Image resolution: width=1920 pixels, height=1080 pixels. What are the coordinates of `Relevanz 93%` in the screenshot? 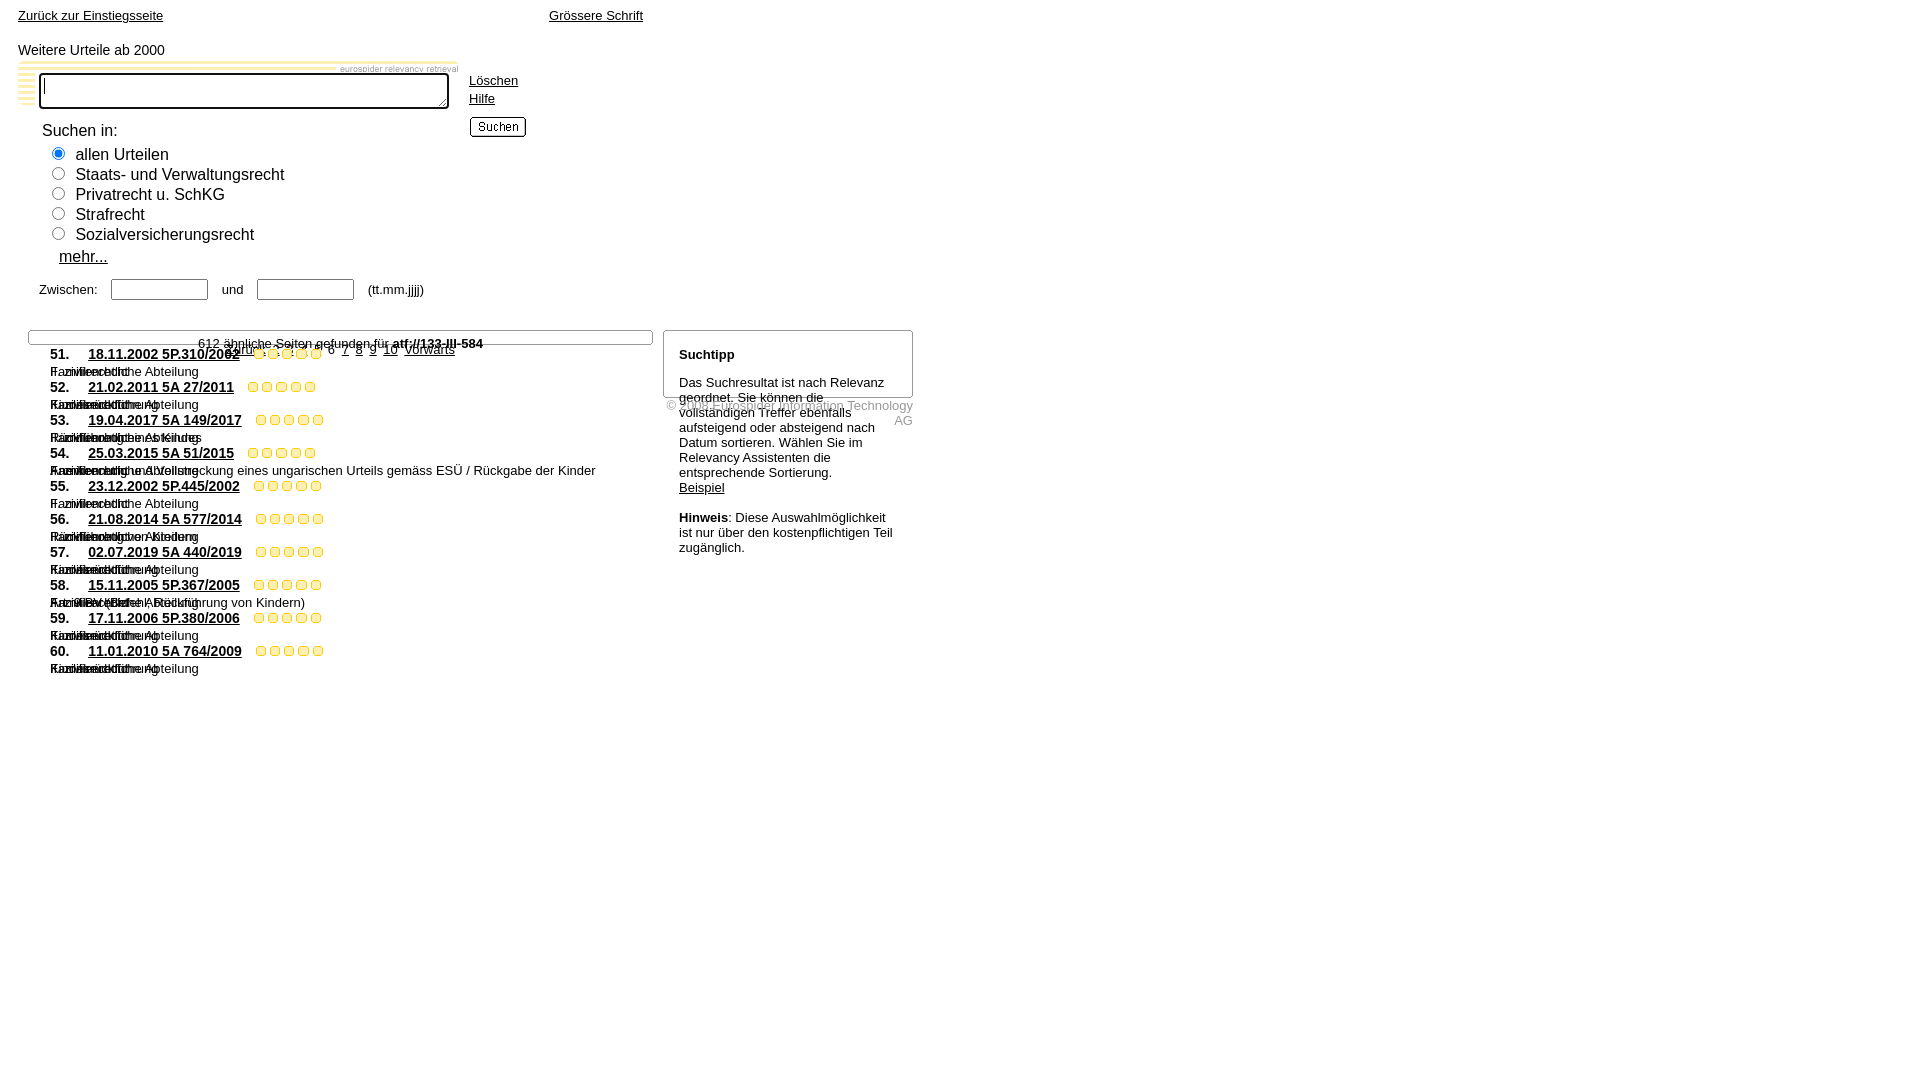 It's located at (296, 387).